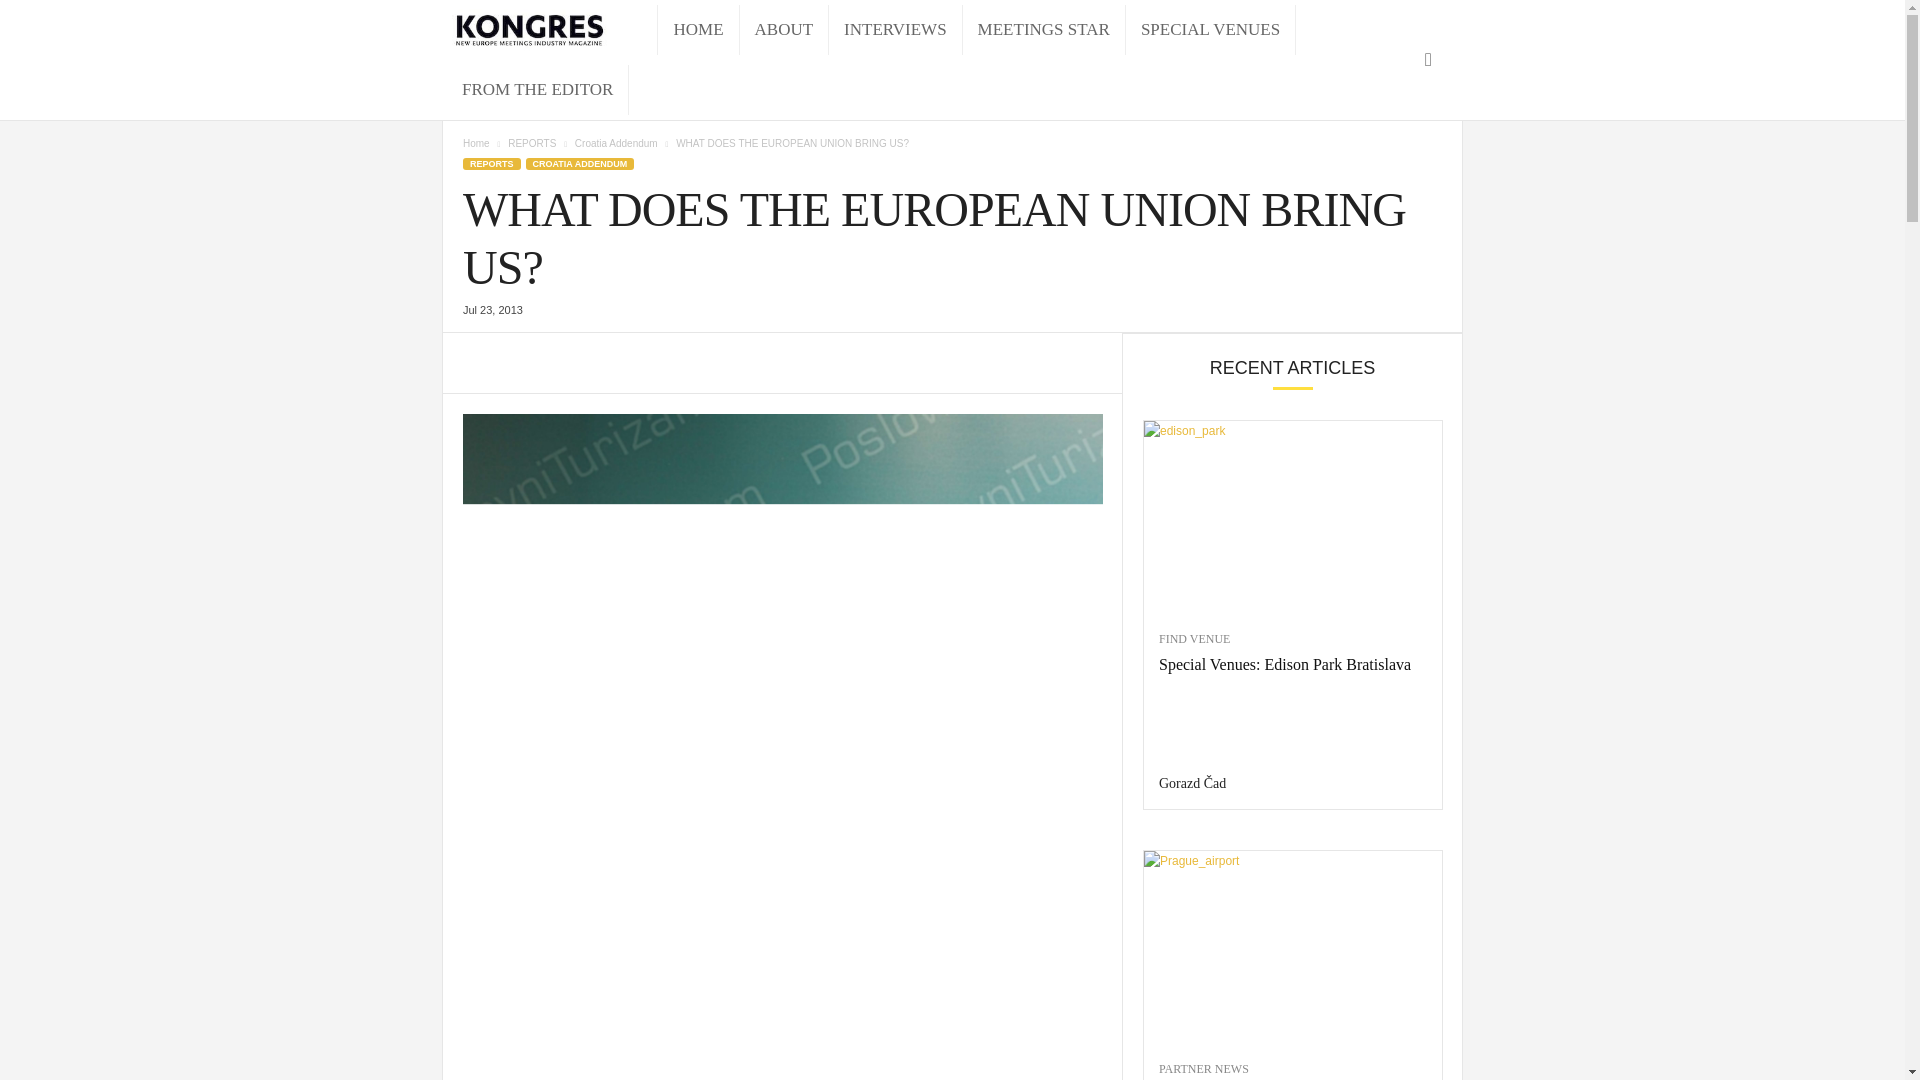 The image size is (1920, 1080). I want to click on MEETINGS STAR, so click(1044, 30).